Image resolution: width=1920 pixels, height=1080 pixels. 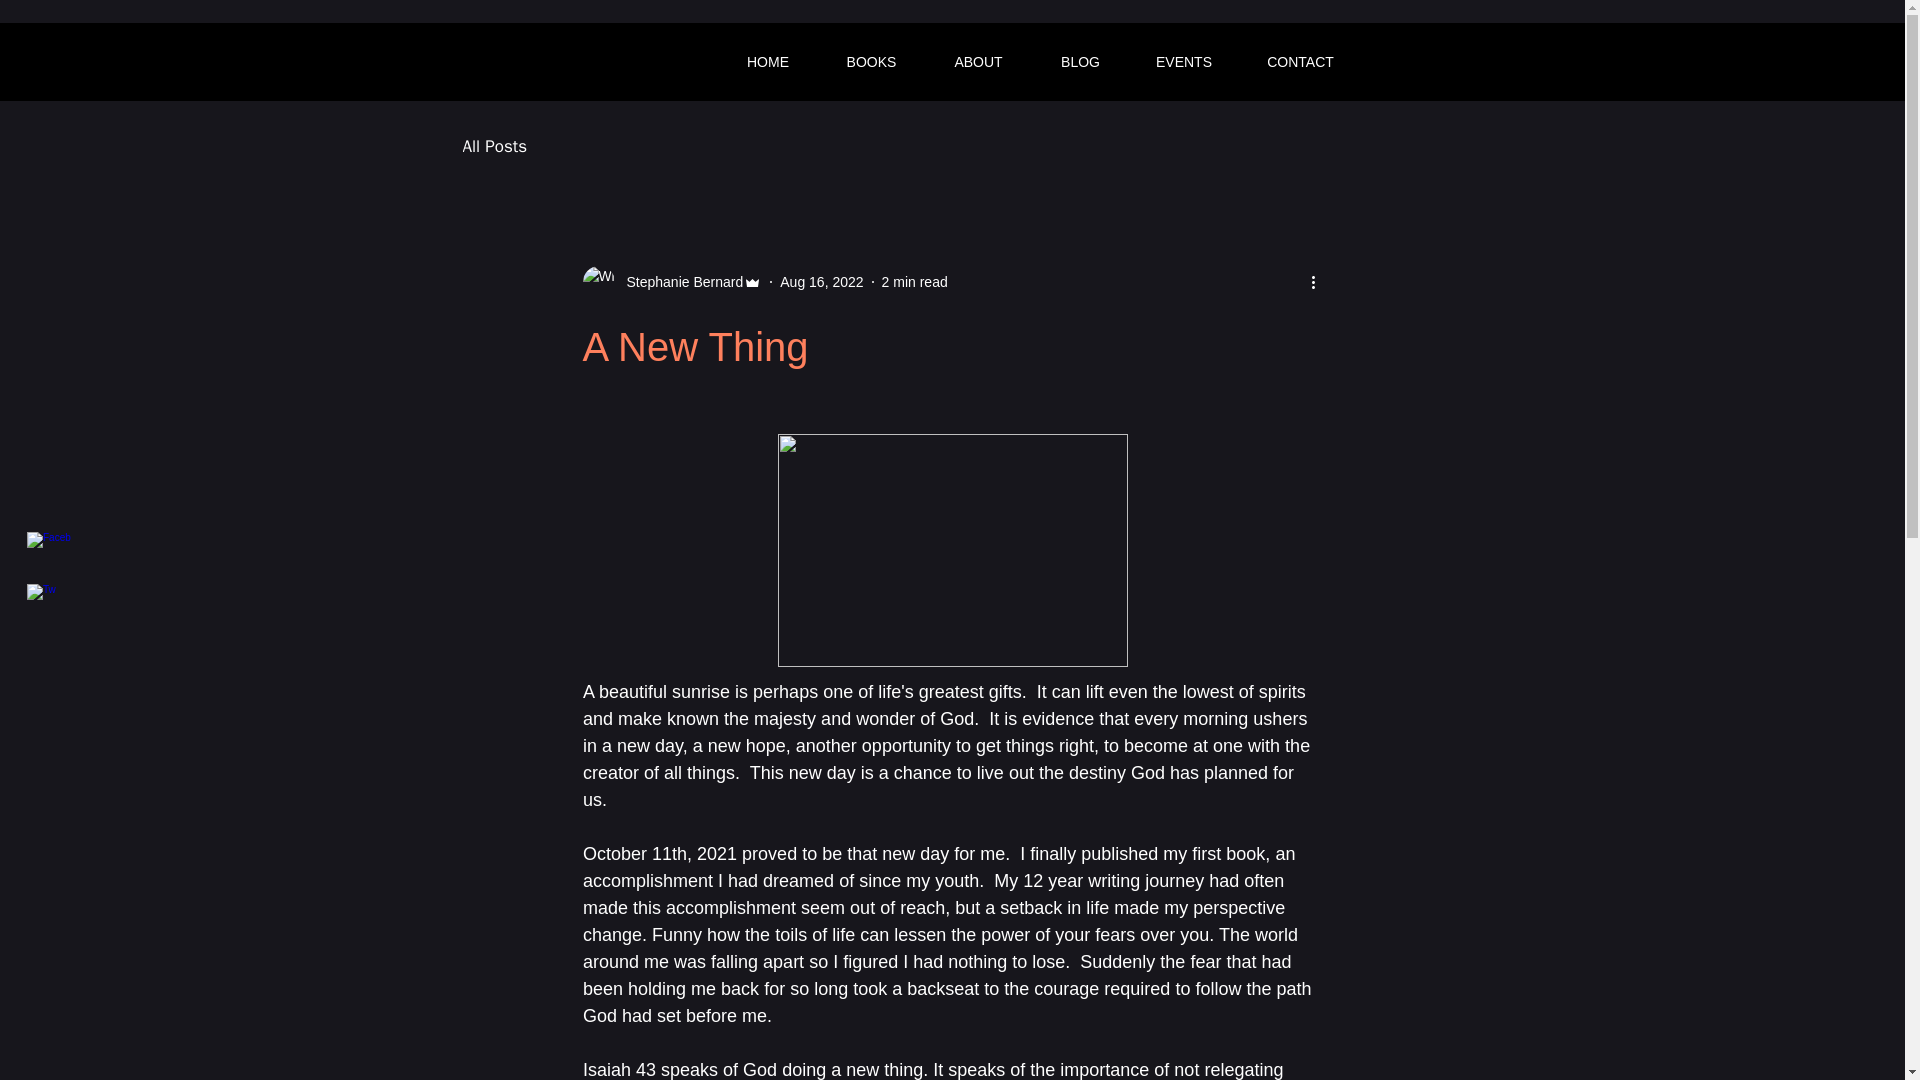 What do you see at coordinates (1183, 62) in the screenshot?
I see `EVENTS` at bounding box center [1183, 62].